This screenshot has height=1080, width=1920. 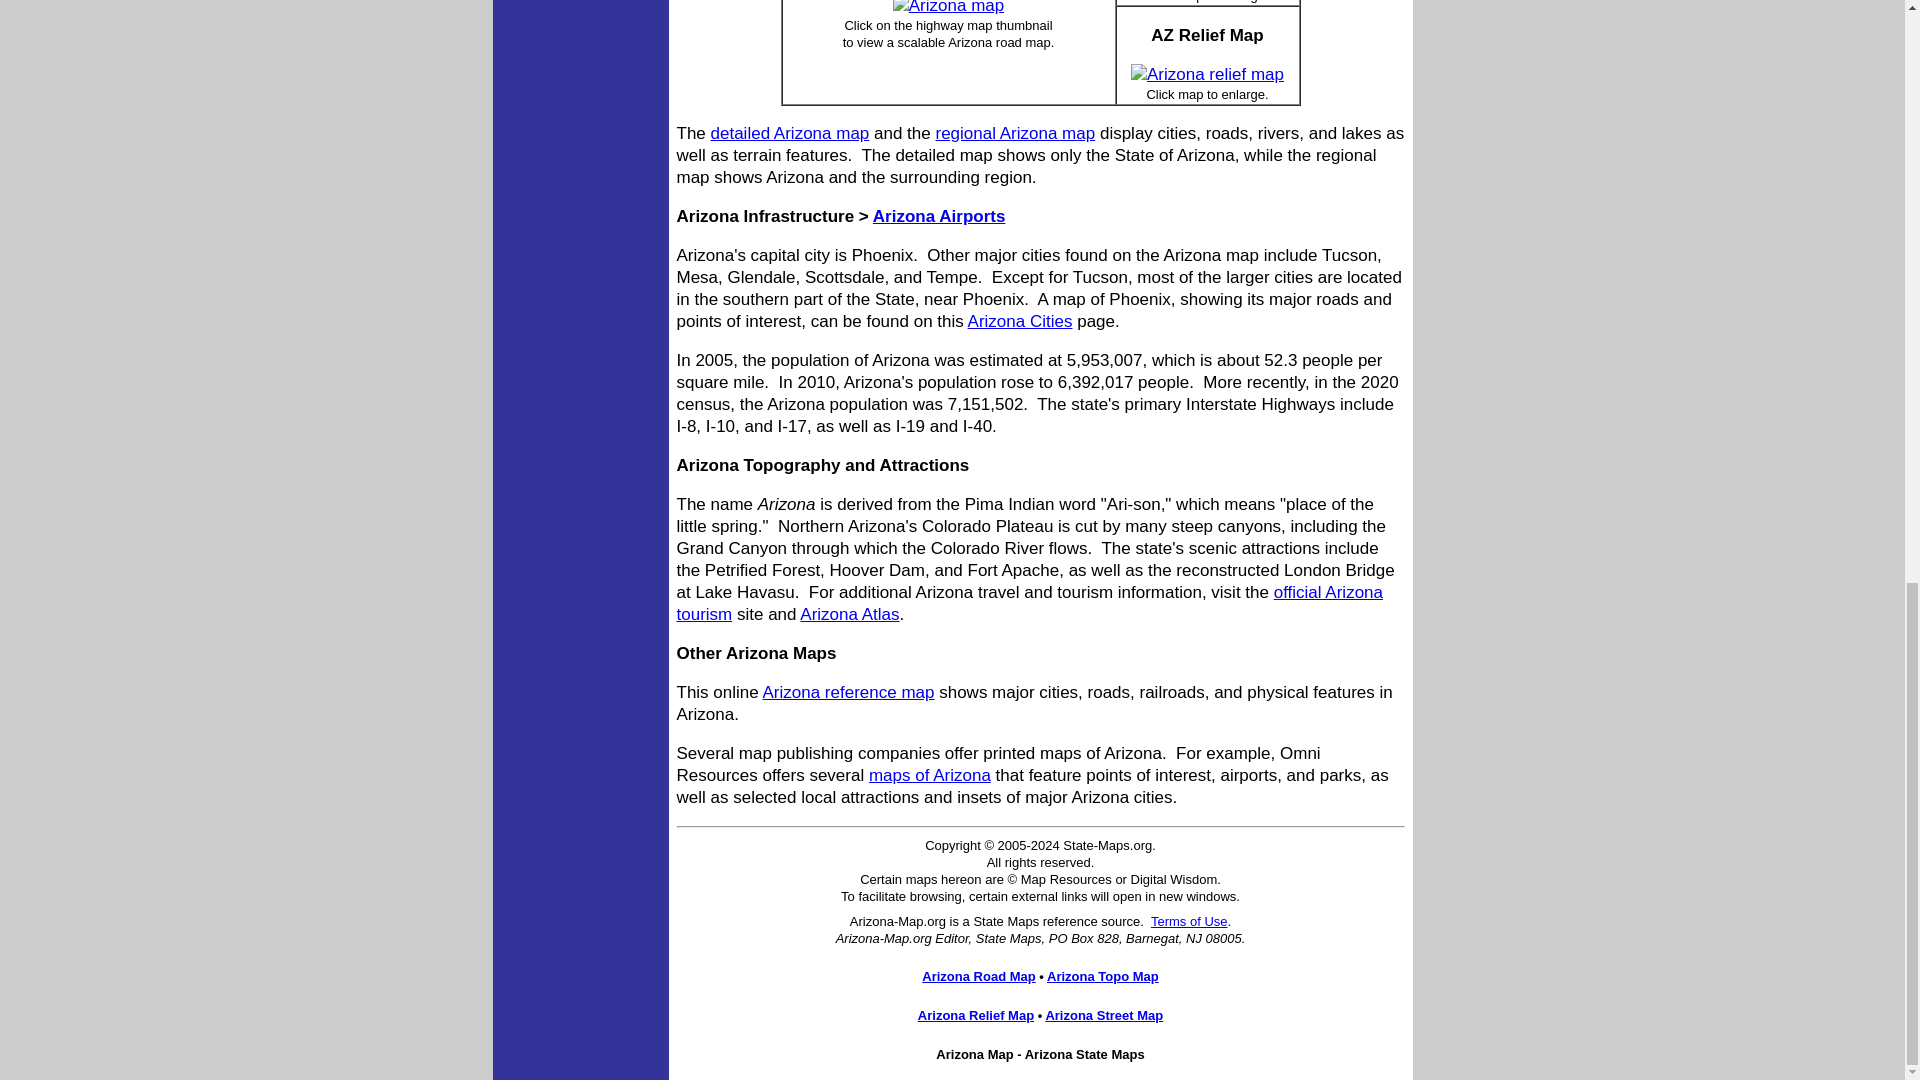 What do you see at coordinates (930, 775) in the screenshot?
I see `maps of Arizona` at bounding box center [930, 775].